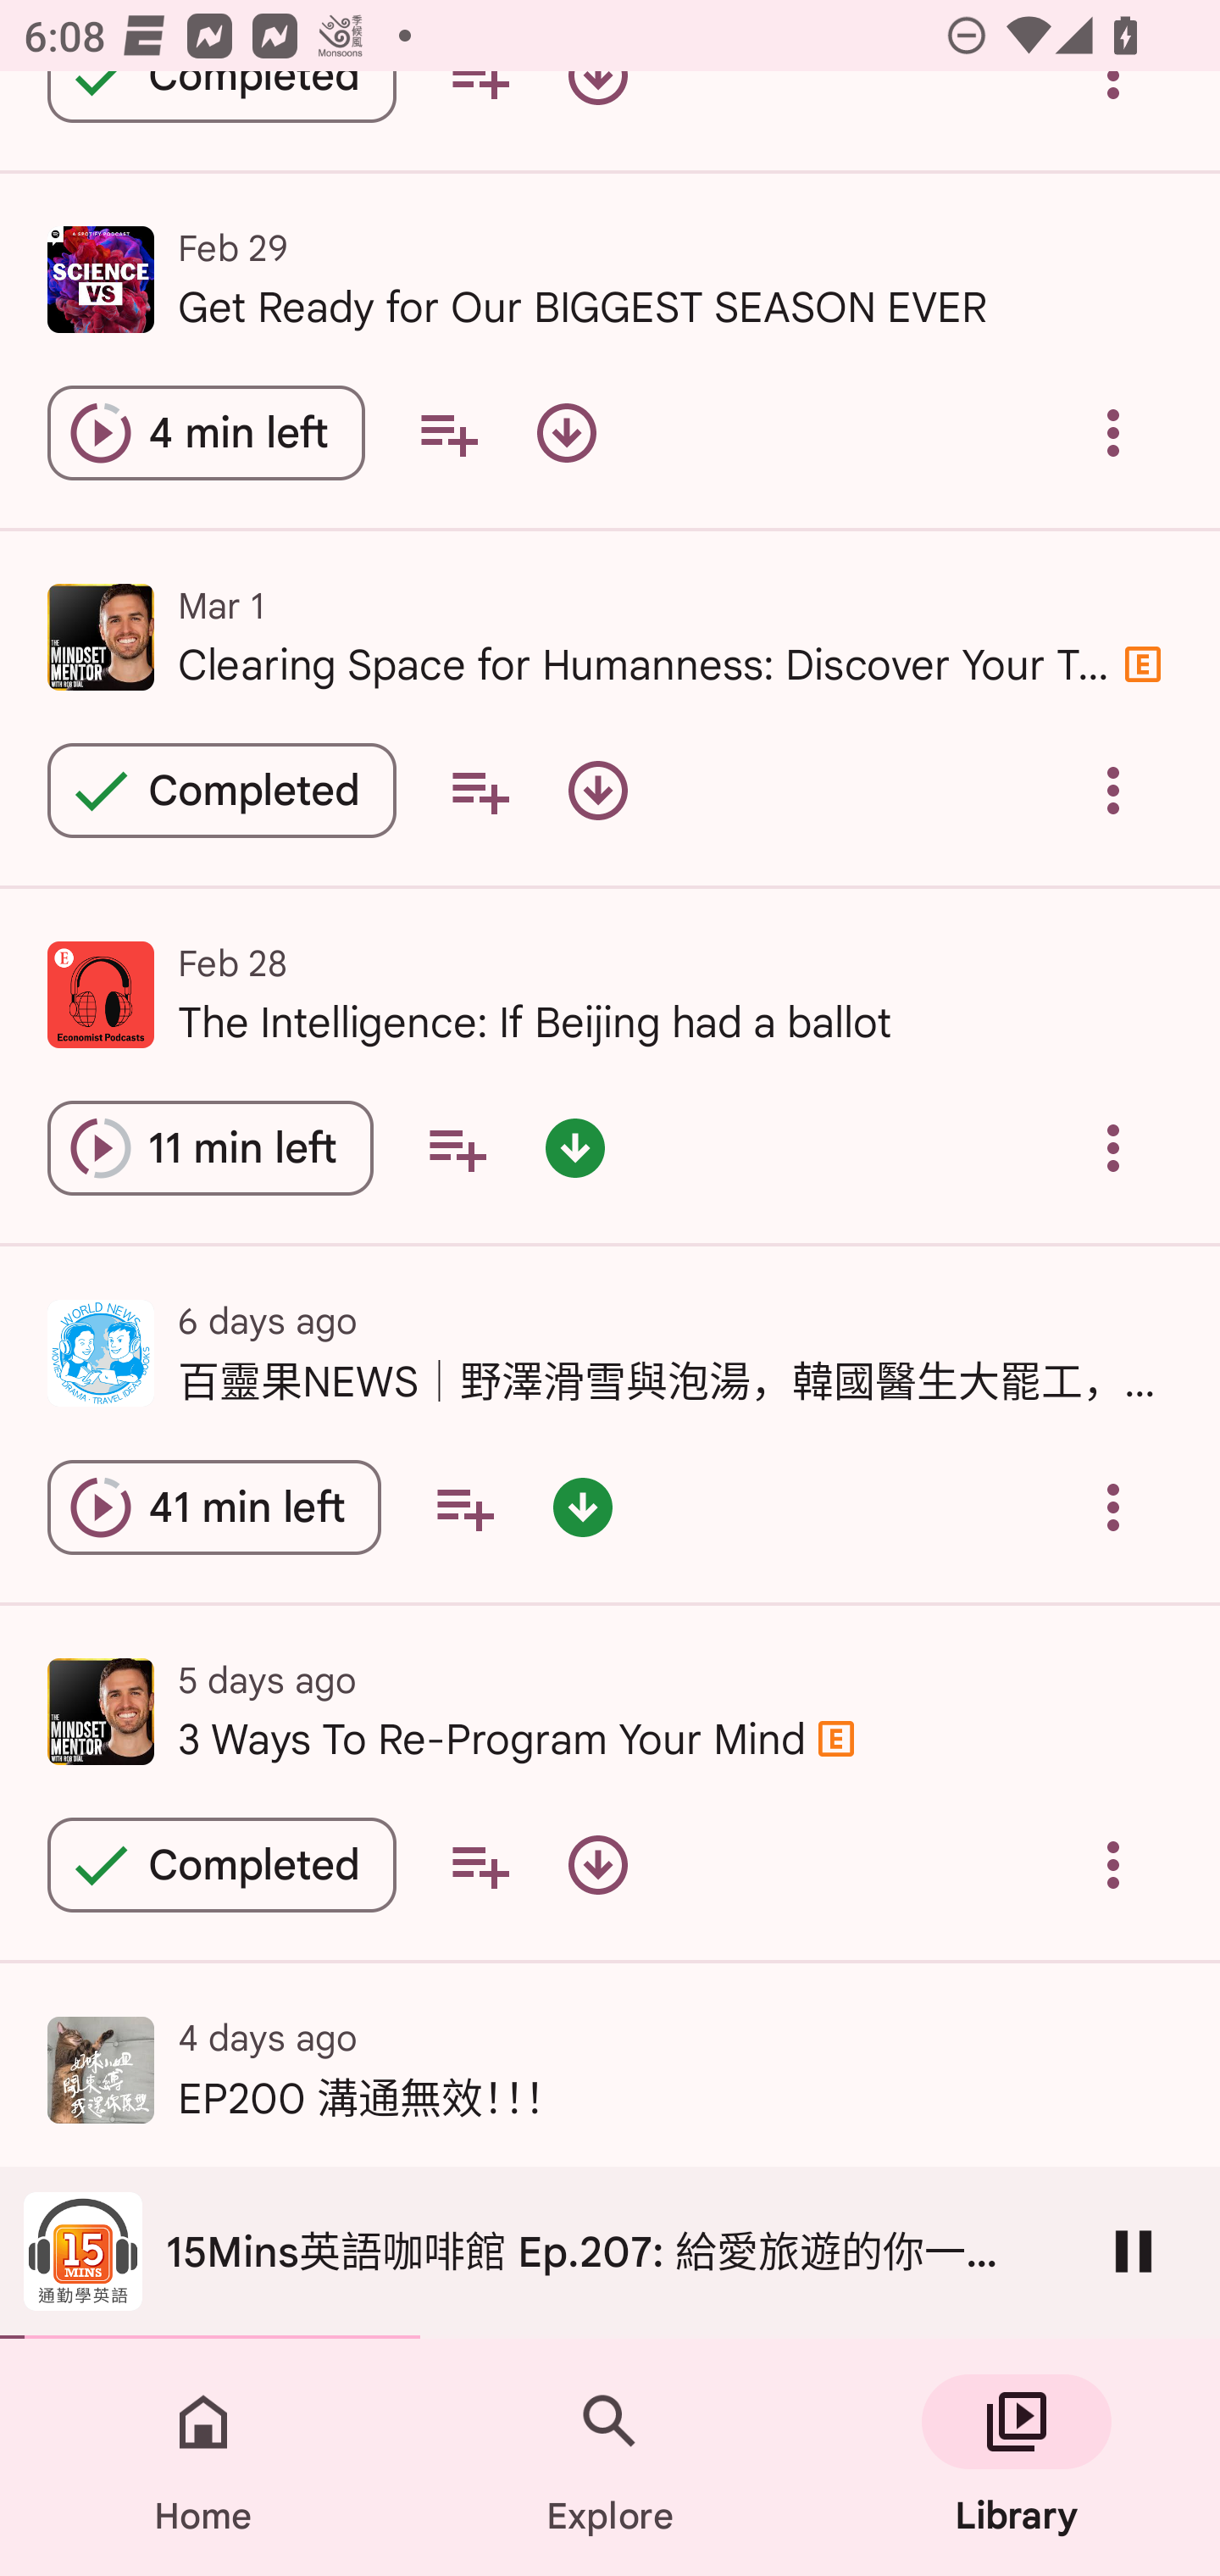 This screenshot has height=2576, width=1220. I want to click on Overflow menu, so click(1113, 1508).